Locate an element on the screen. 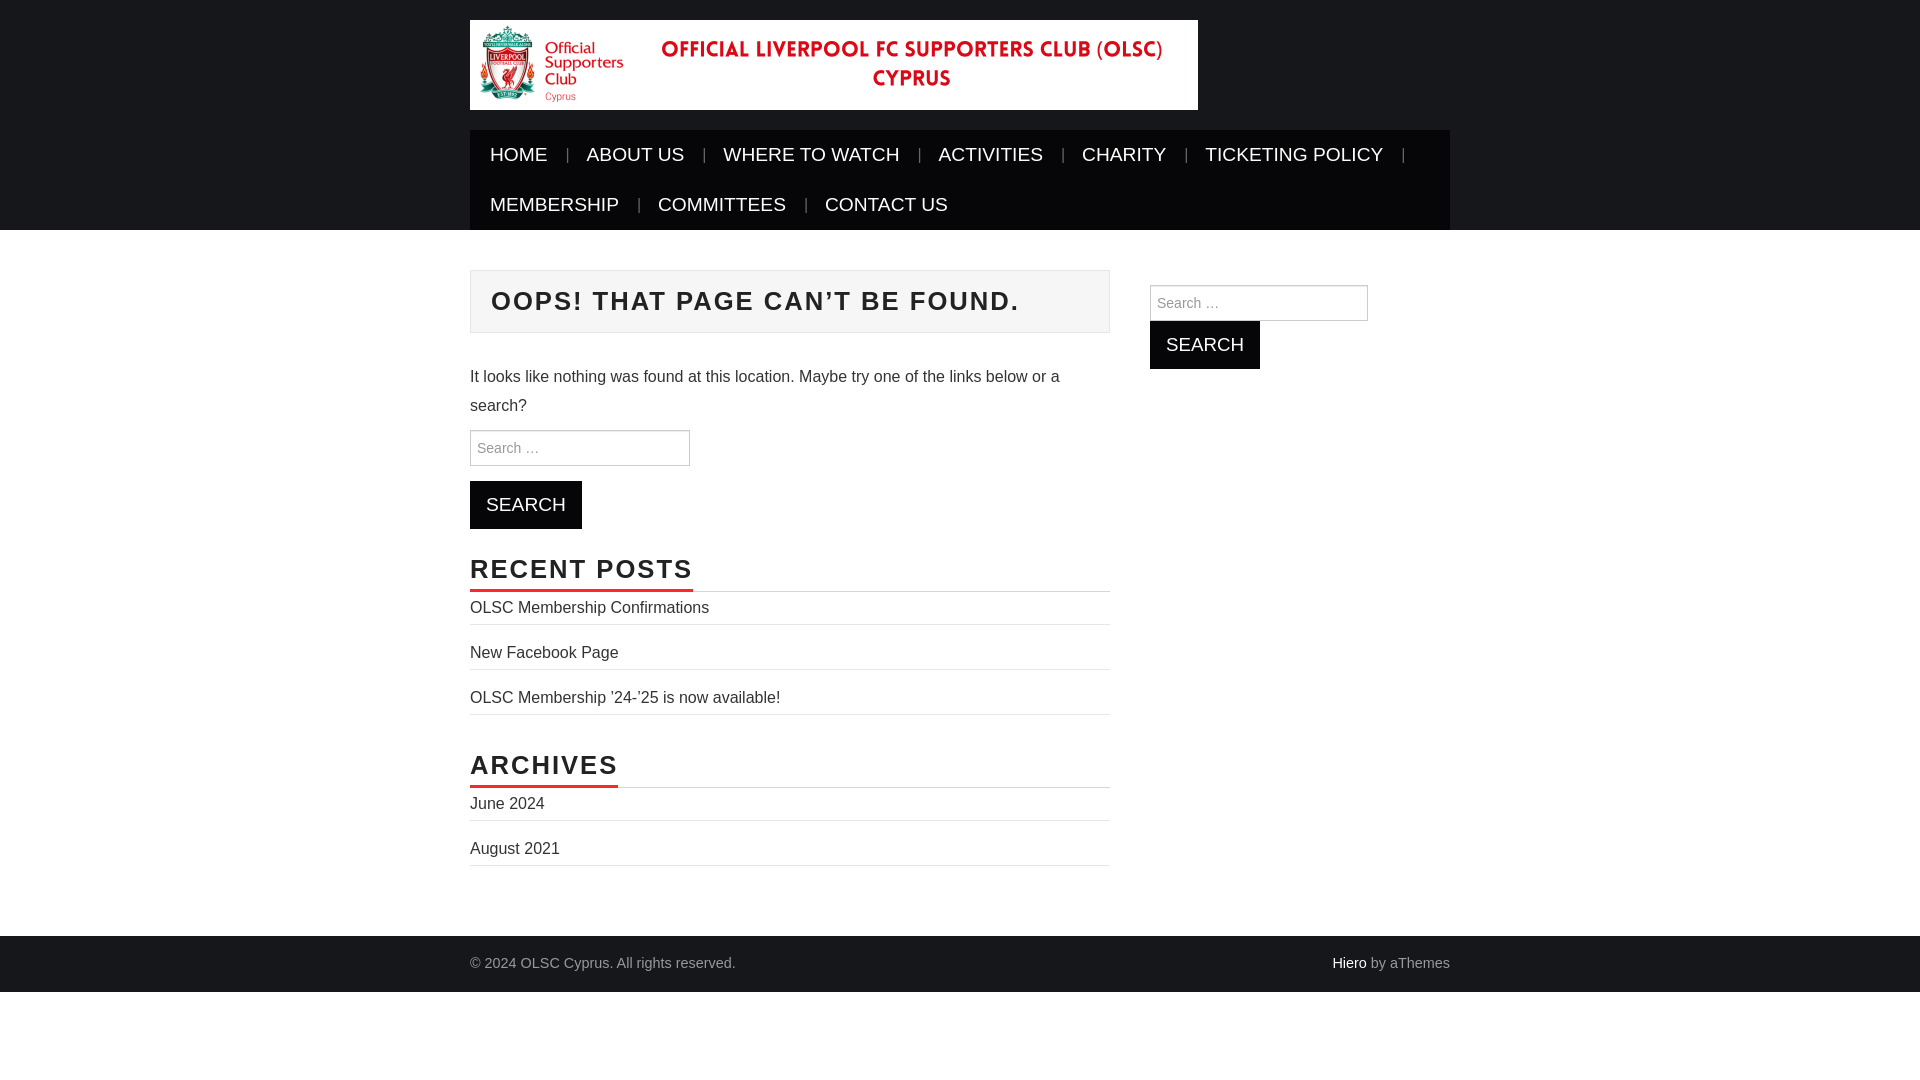  COMMITTEES is located at coordinates (722, 205).